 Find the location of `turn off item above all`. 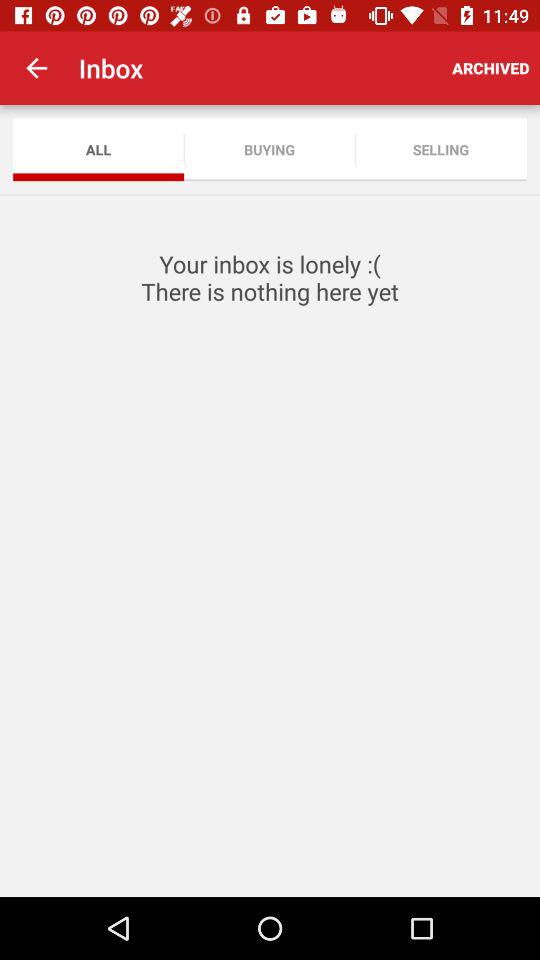

turn off item above all is located at coordinates (36, 68).